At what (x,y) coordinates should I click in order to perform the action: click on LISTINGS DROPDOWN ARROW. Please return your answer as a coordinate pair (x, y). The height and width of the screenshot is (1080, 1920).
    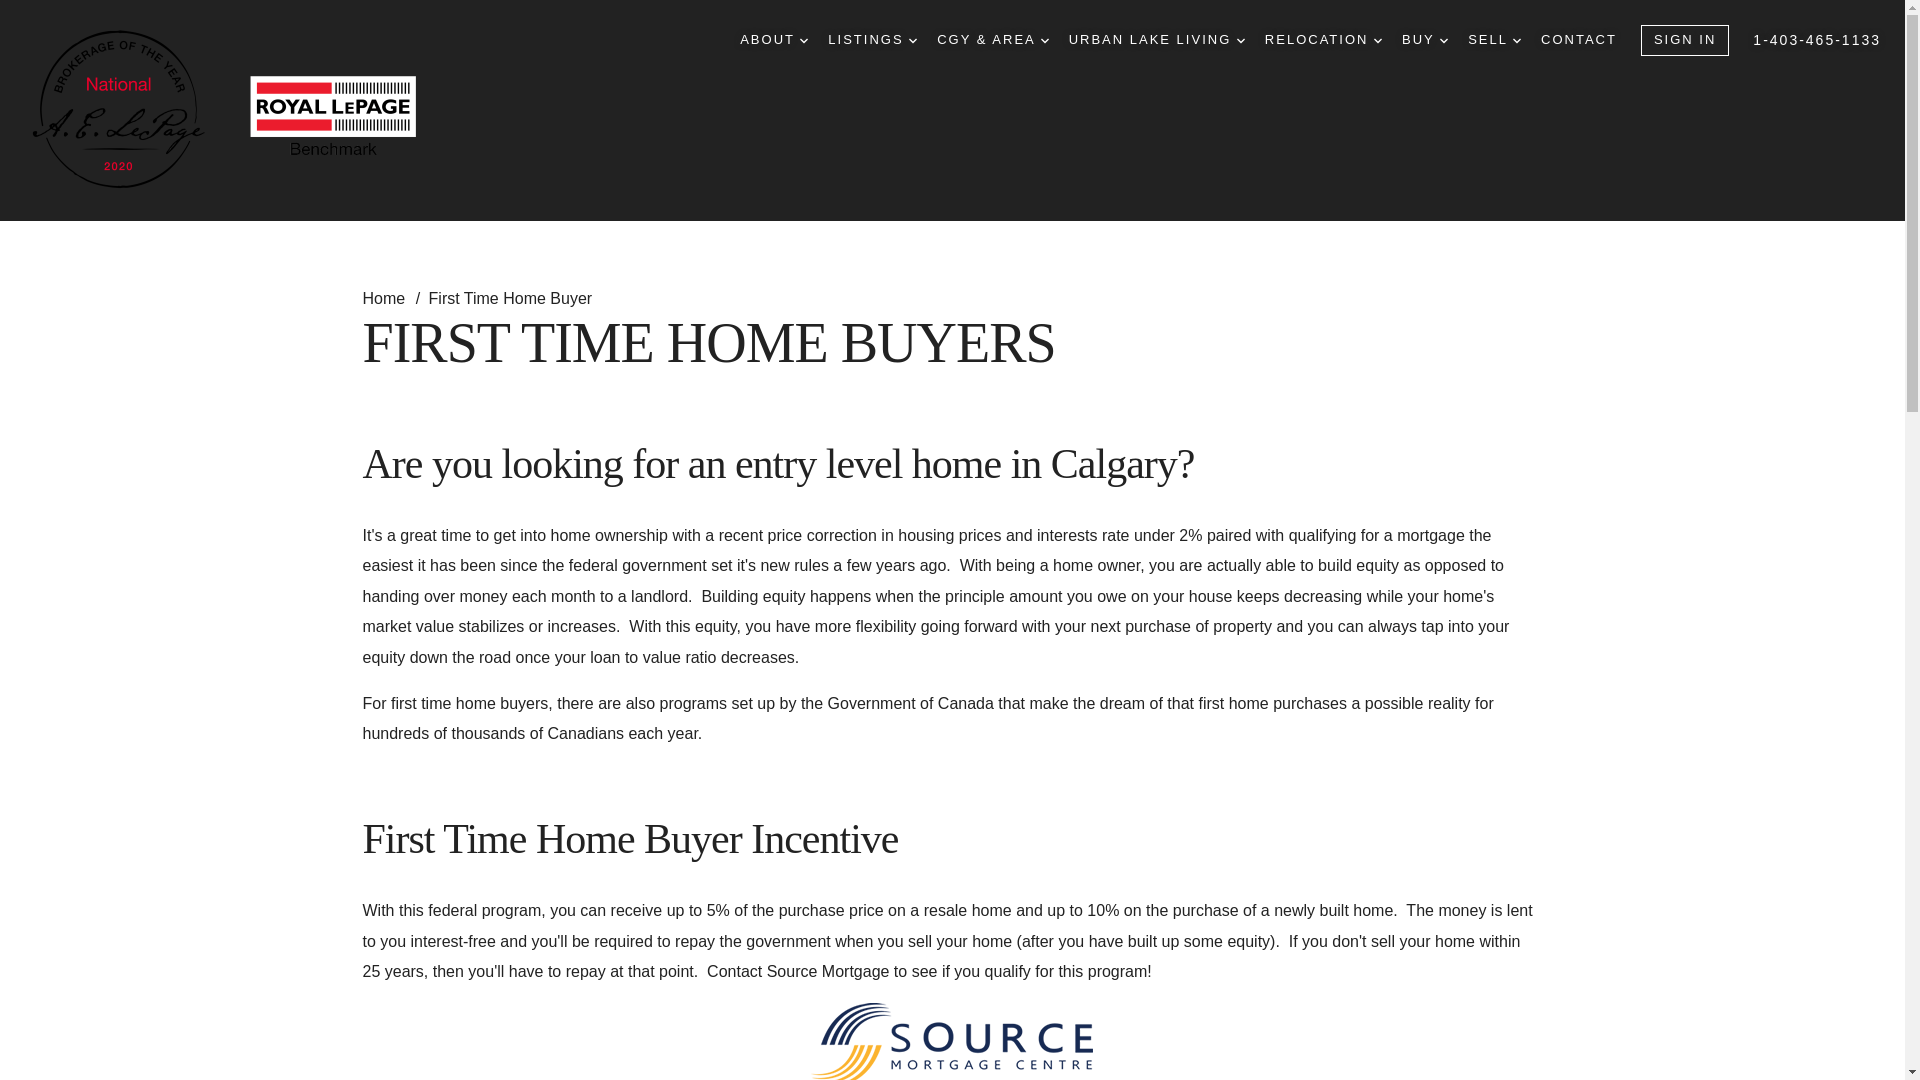
    Looking at the image, I should click on (872, 40).